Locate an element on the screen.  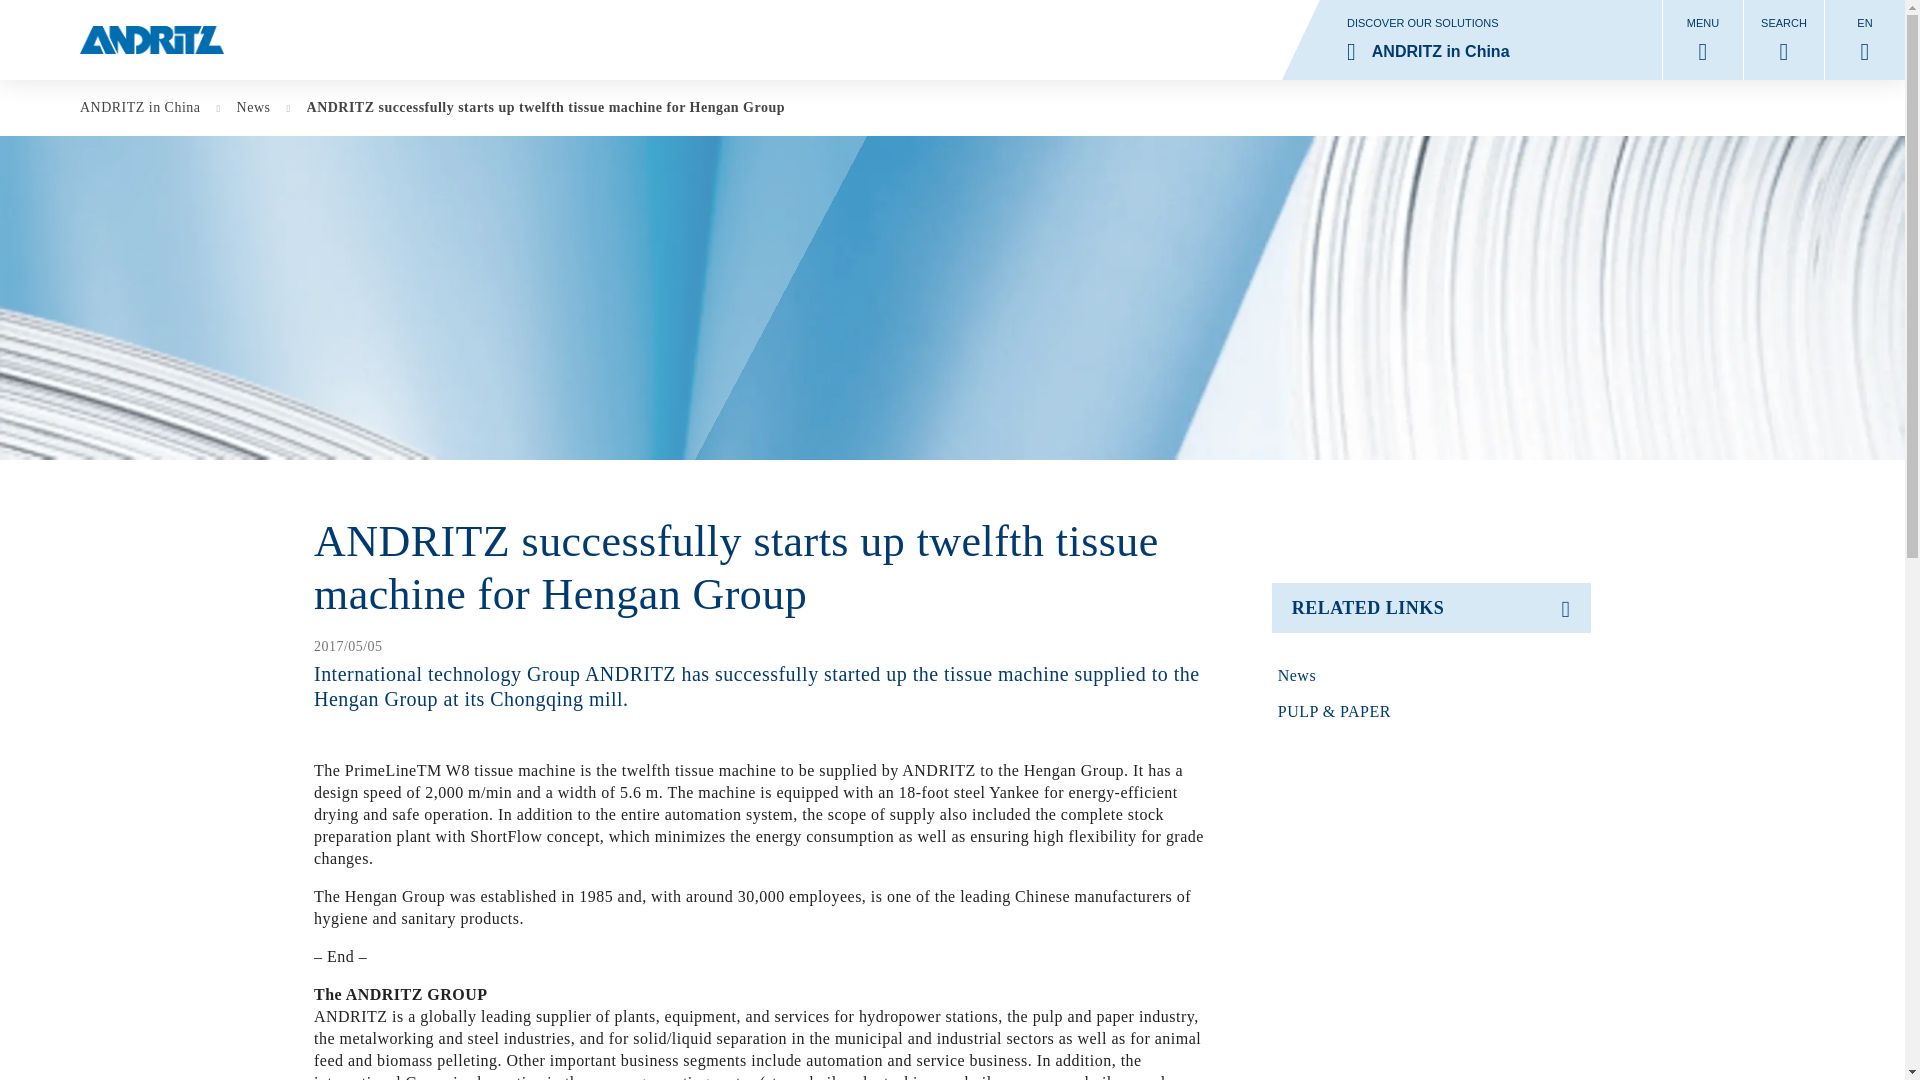
ANDRITZ in China is located at coordinates (1472, 40).